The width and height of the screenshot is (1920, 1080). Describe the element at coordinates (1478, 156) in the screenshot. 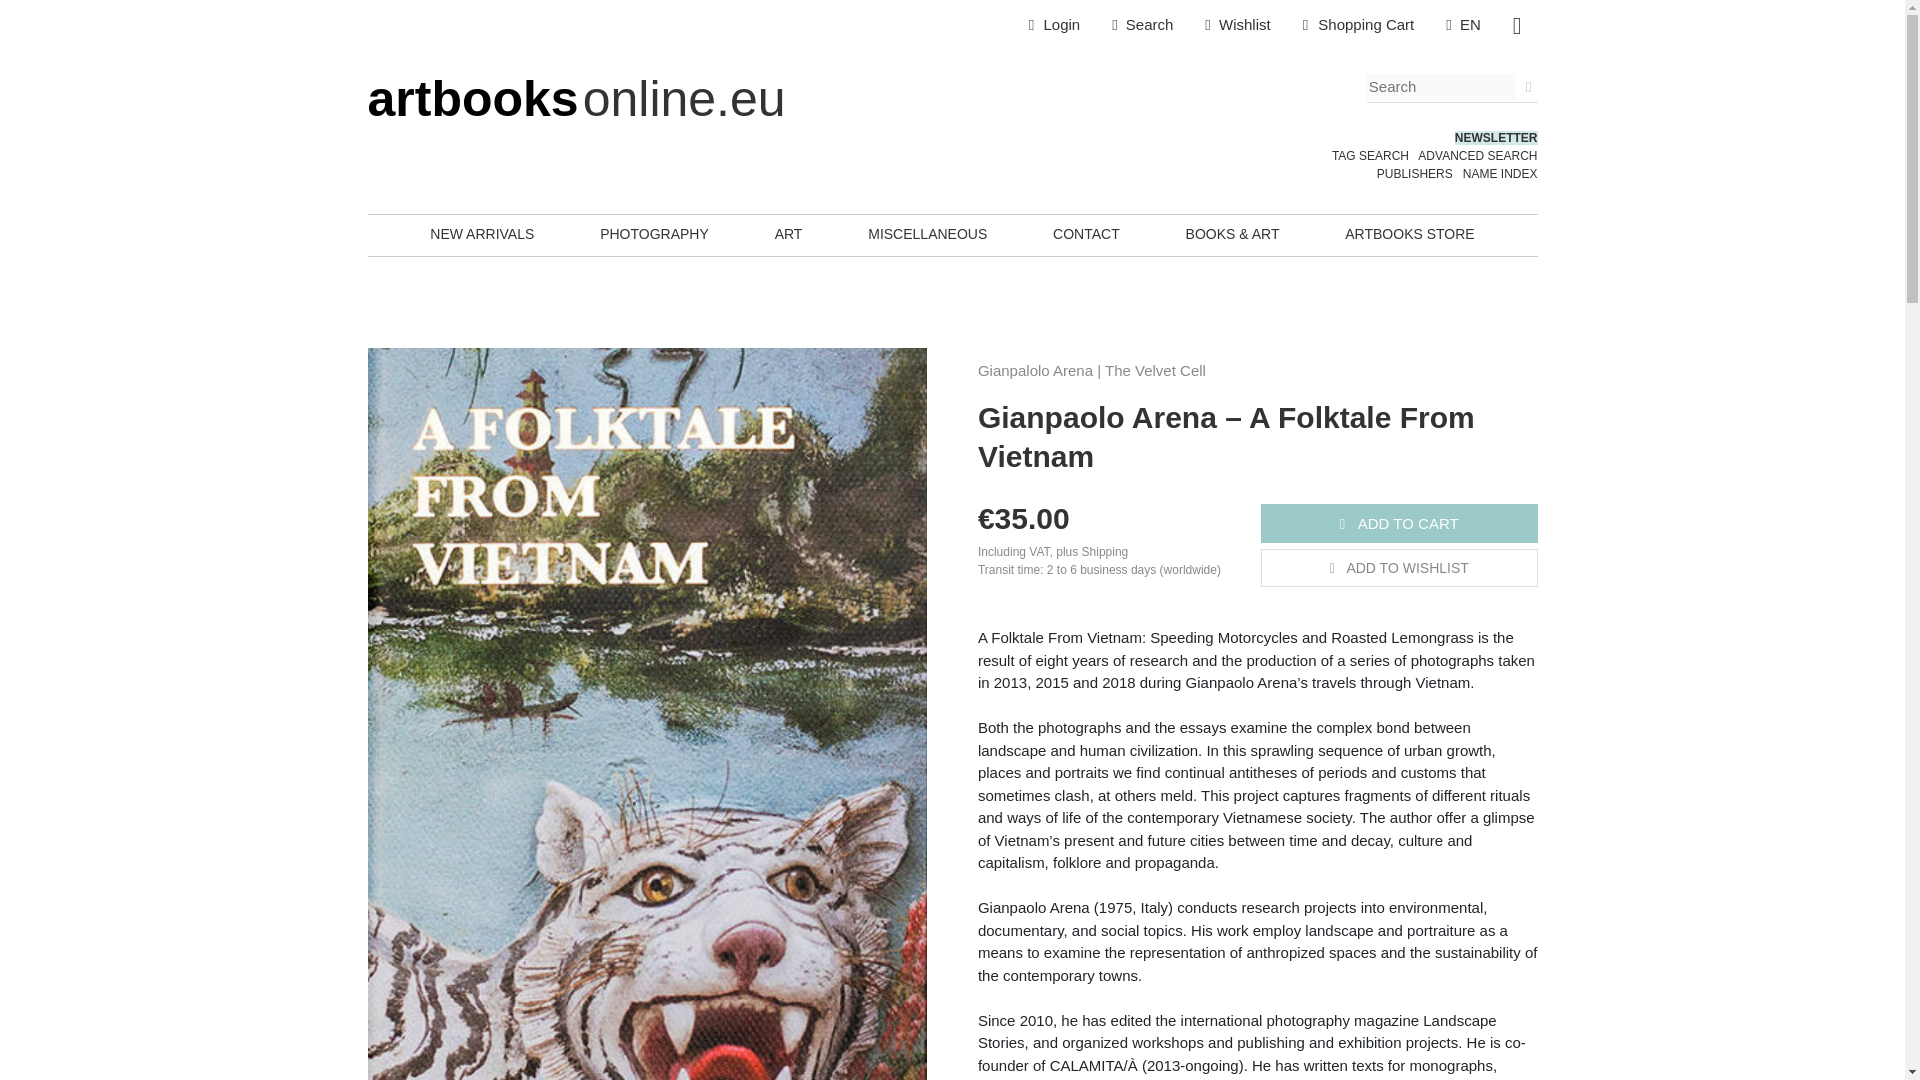

I see `ADVANCED SEARCH` at that location.